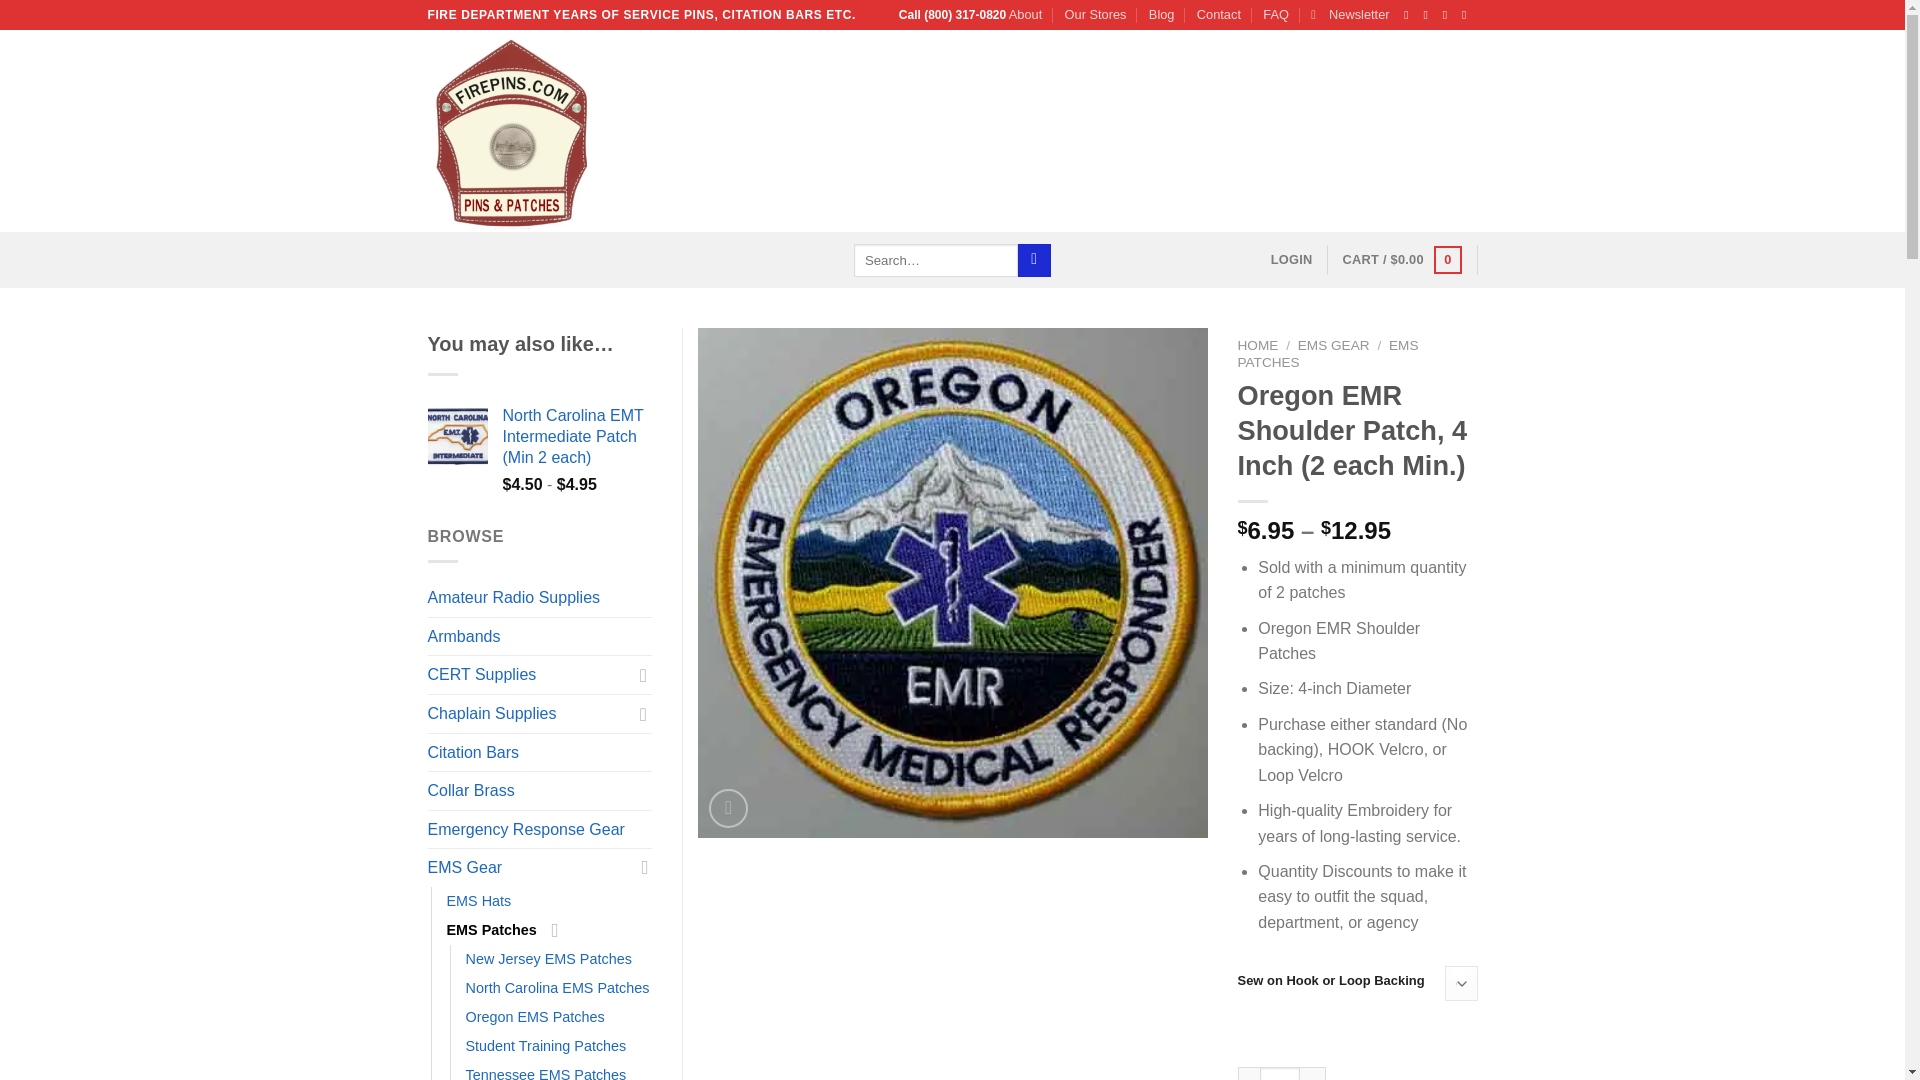 This screenshot has height=1080, width=1920. Describe the element at coordinates (1292, 259) in the screenshot. I see `LOGIN` at that location.